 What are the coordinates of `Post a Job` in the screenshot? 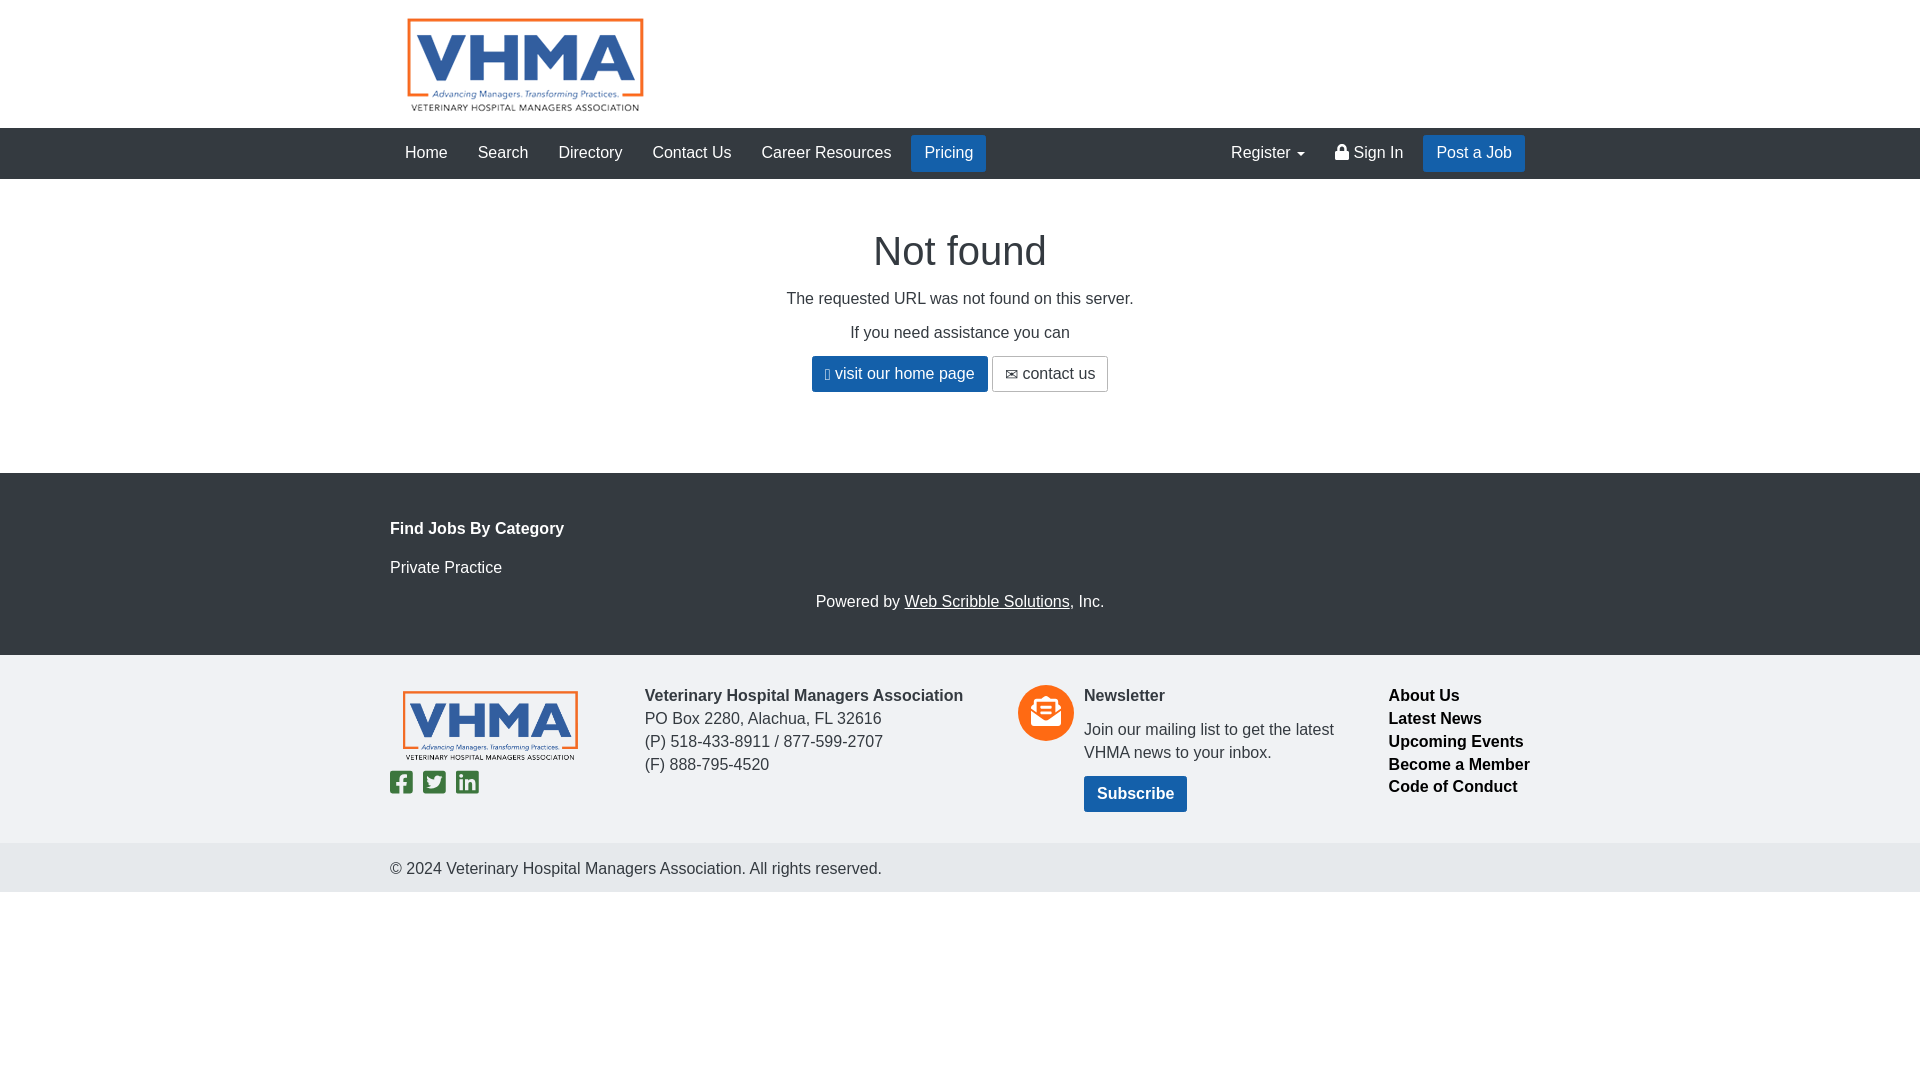 It's located at (1473, 153).